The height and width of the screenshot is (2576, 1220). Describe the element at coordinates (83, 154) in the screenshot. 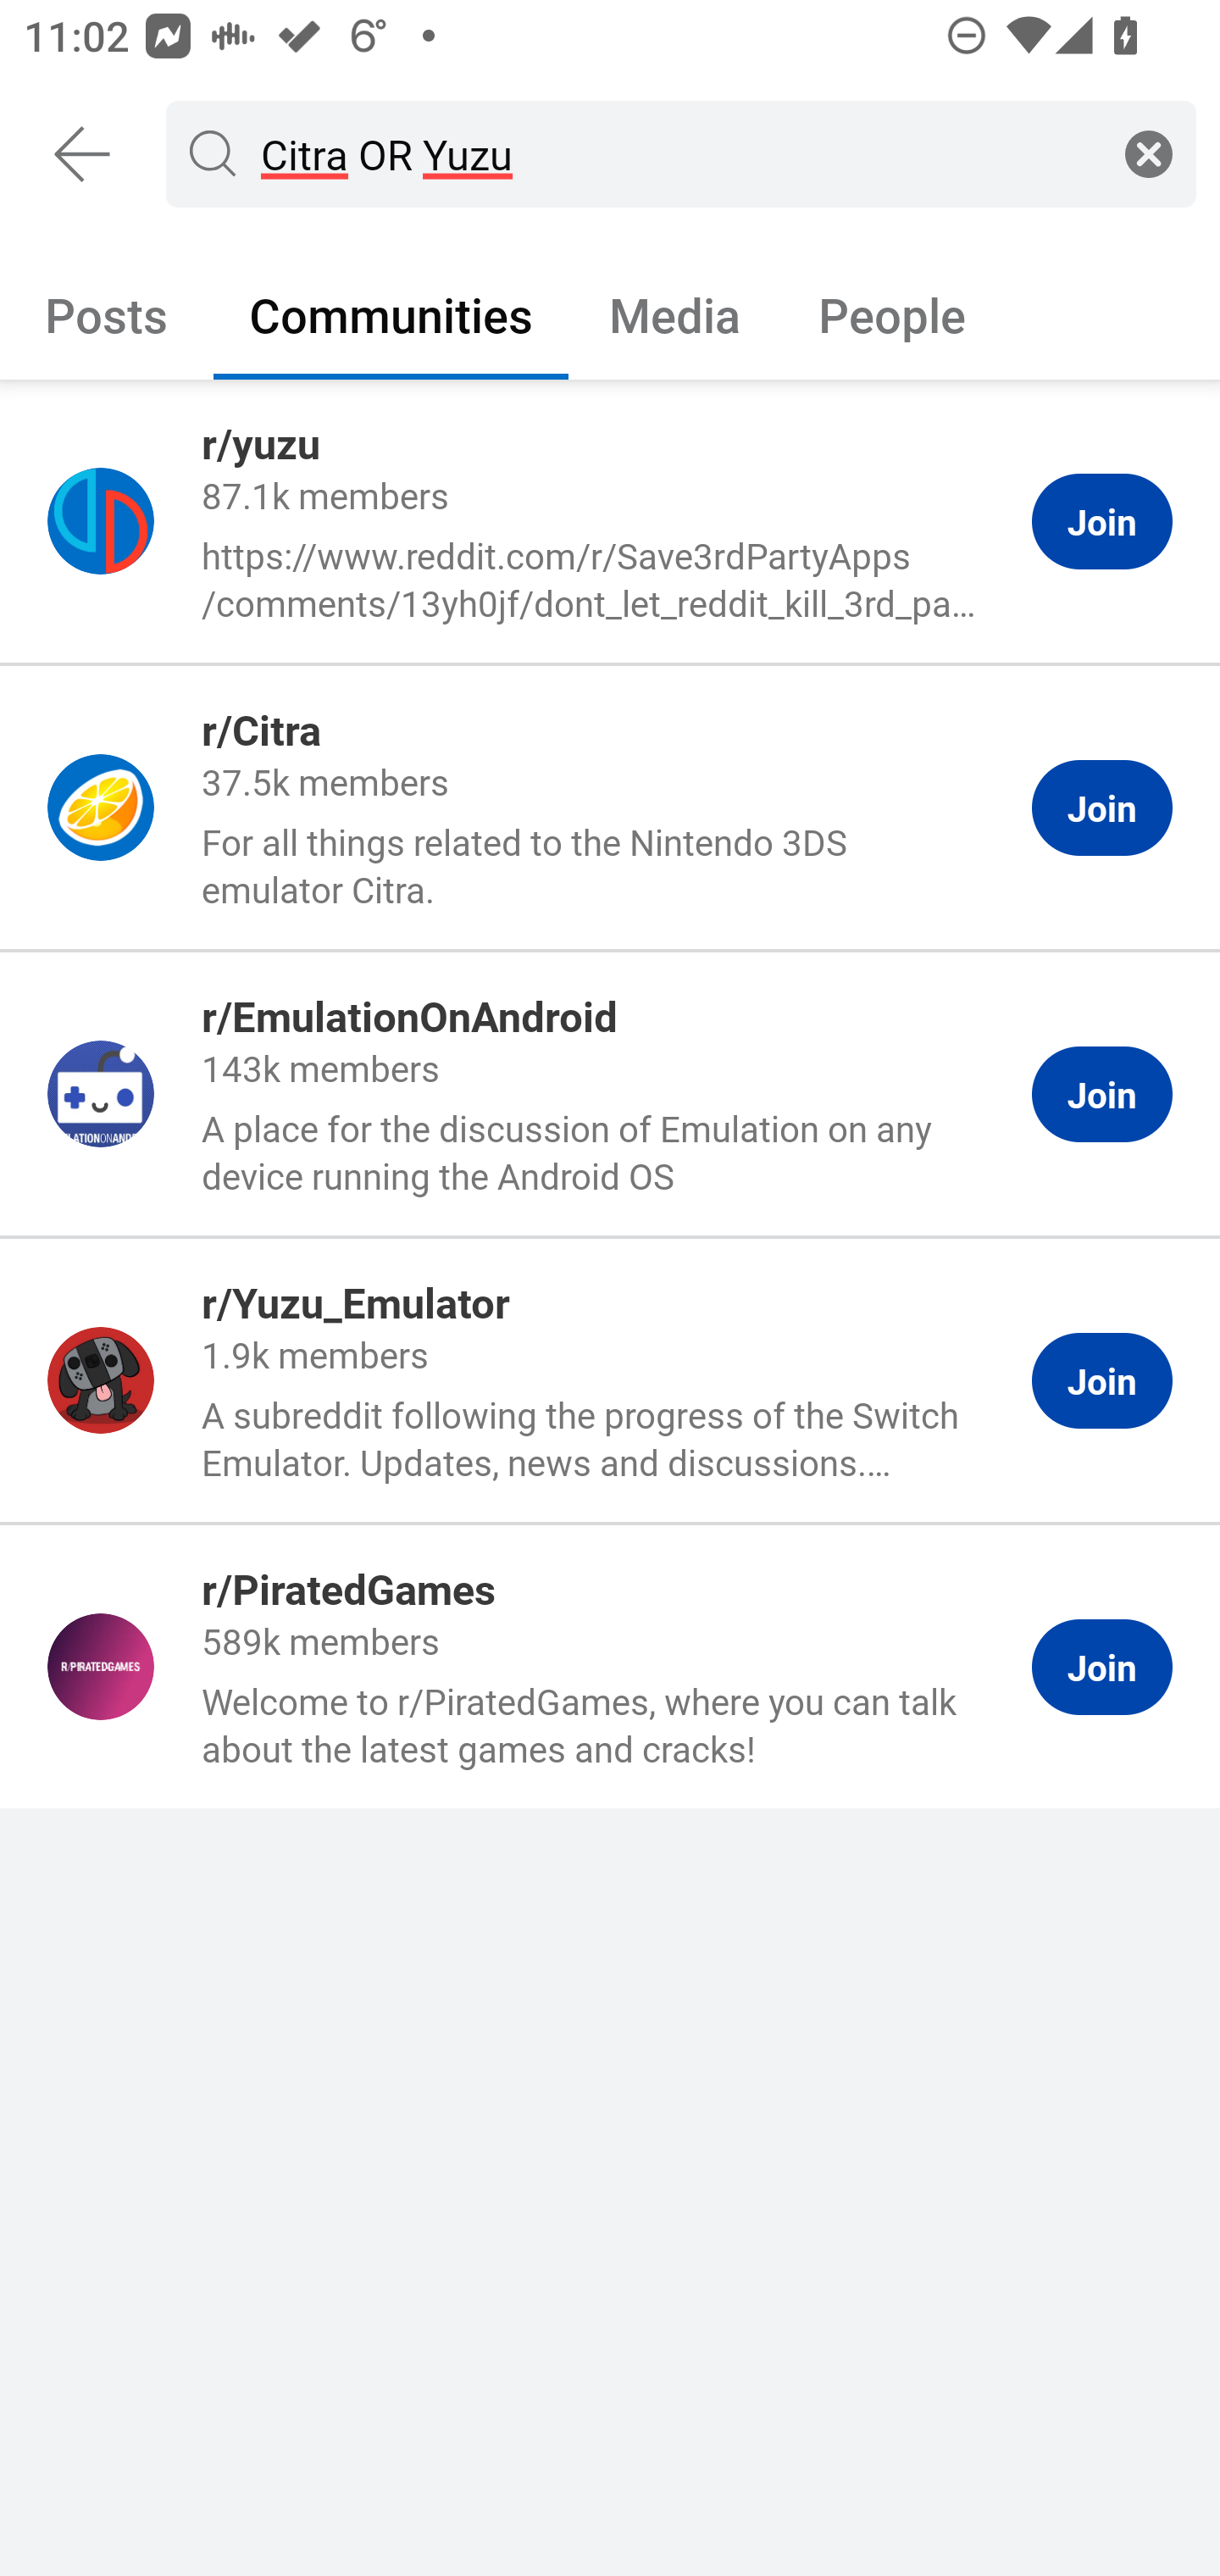

I see `Back` at that location.